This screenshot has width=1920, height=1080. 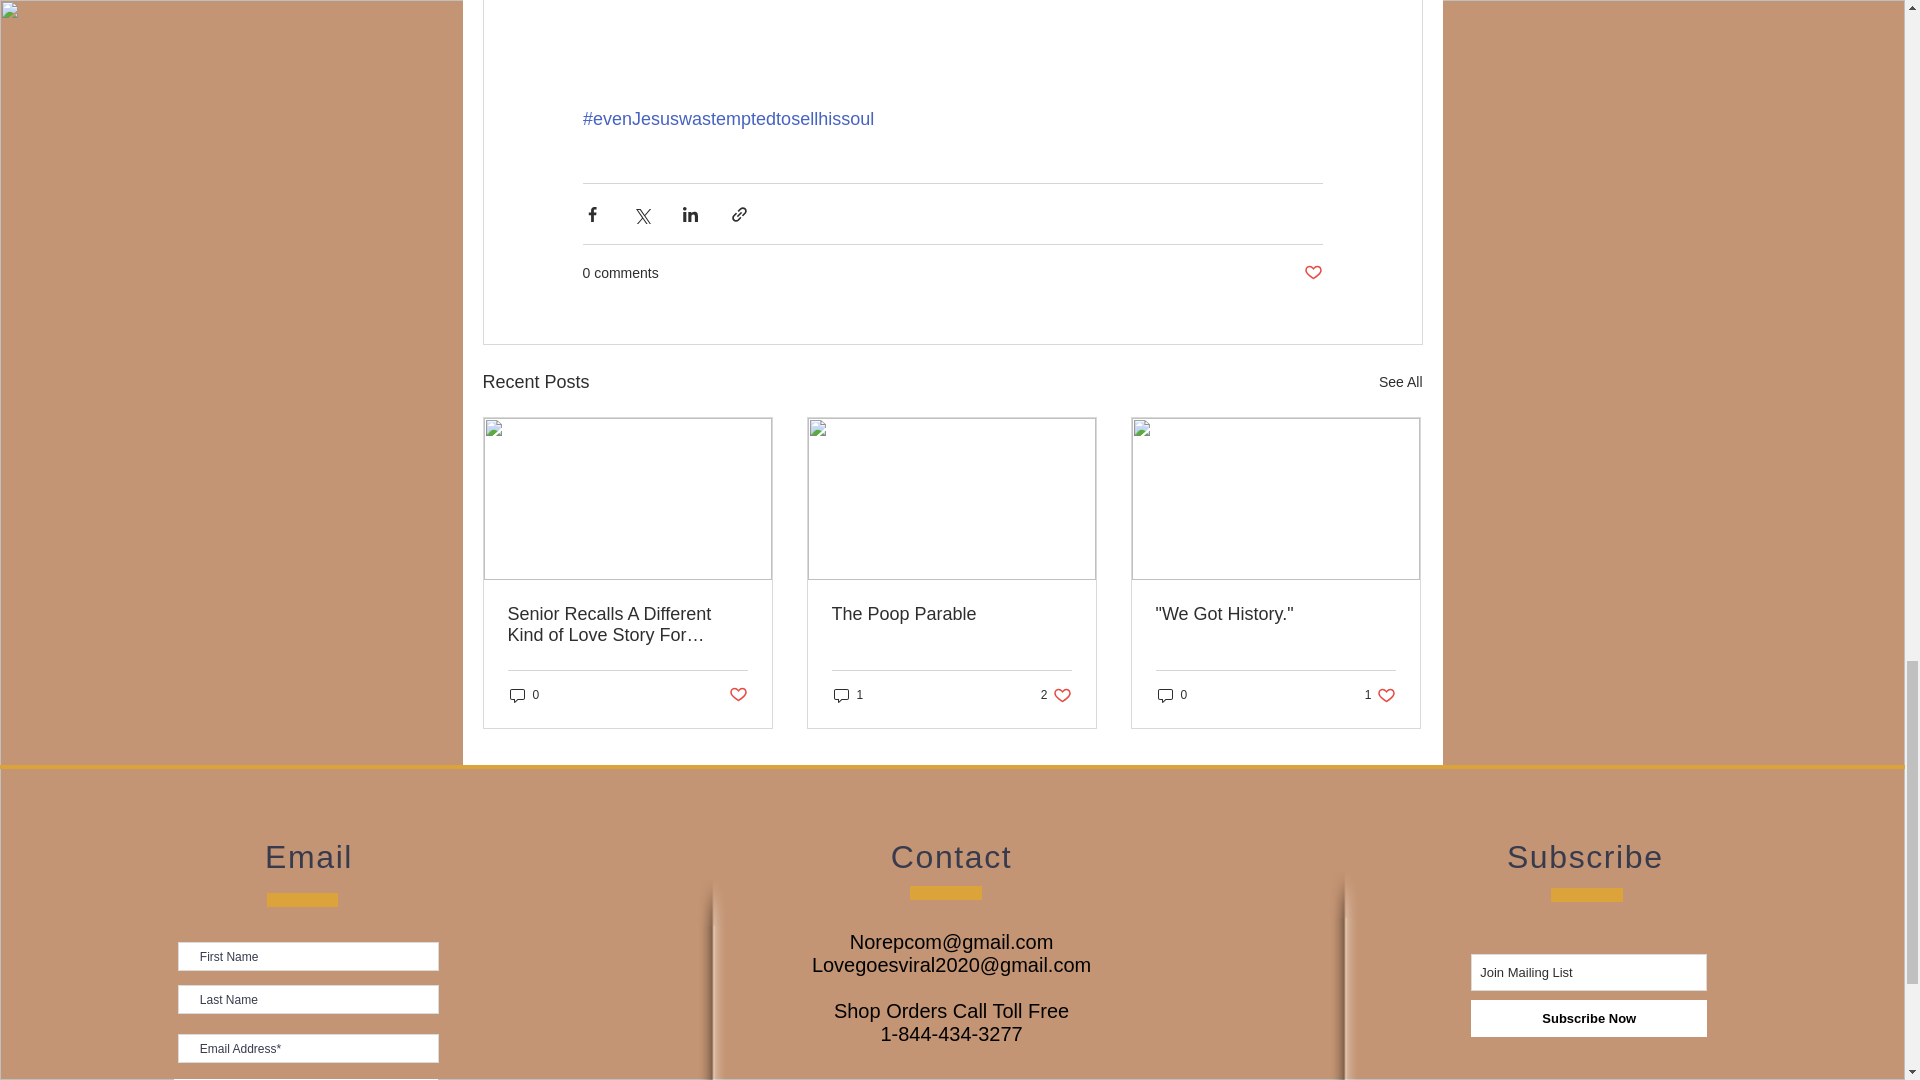 What do you see at coordinates (736, 695) in the screenshot?
I see `Post not marked as liked` at bounding box center [736, 695].